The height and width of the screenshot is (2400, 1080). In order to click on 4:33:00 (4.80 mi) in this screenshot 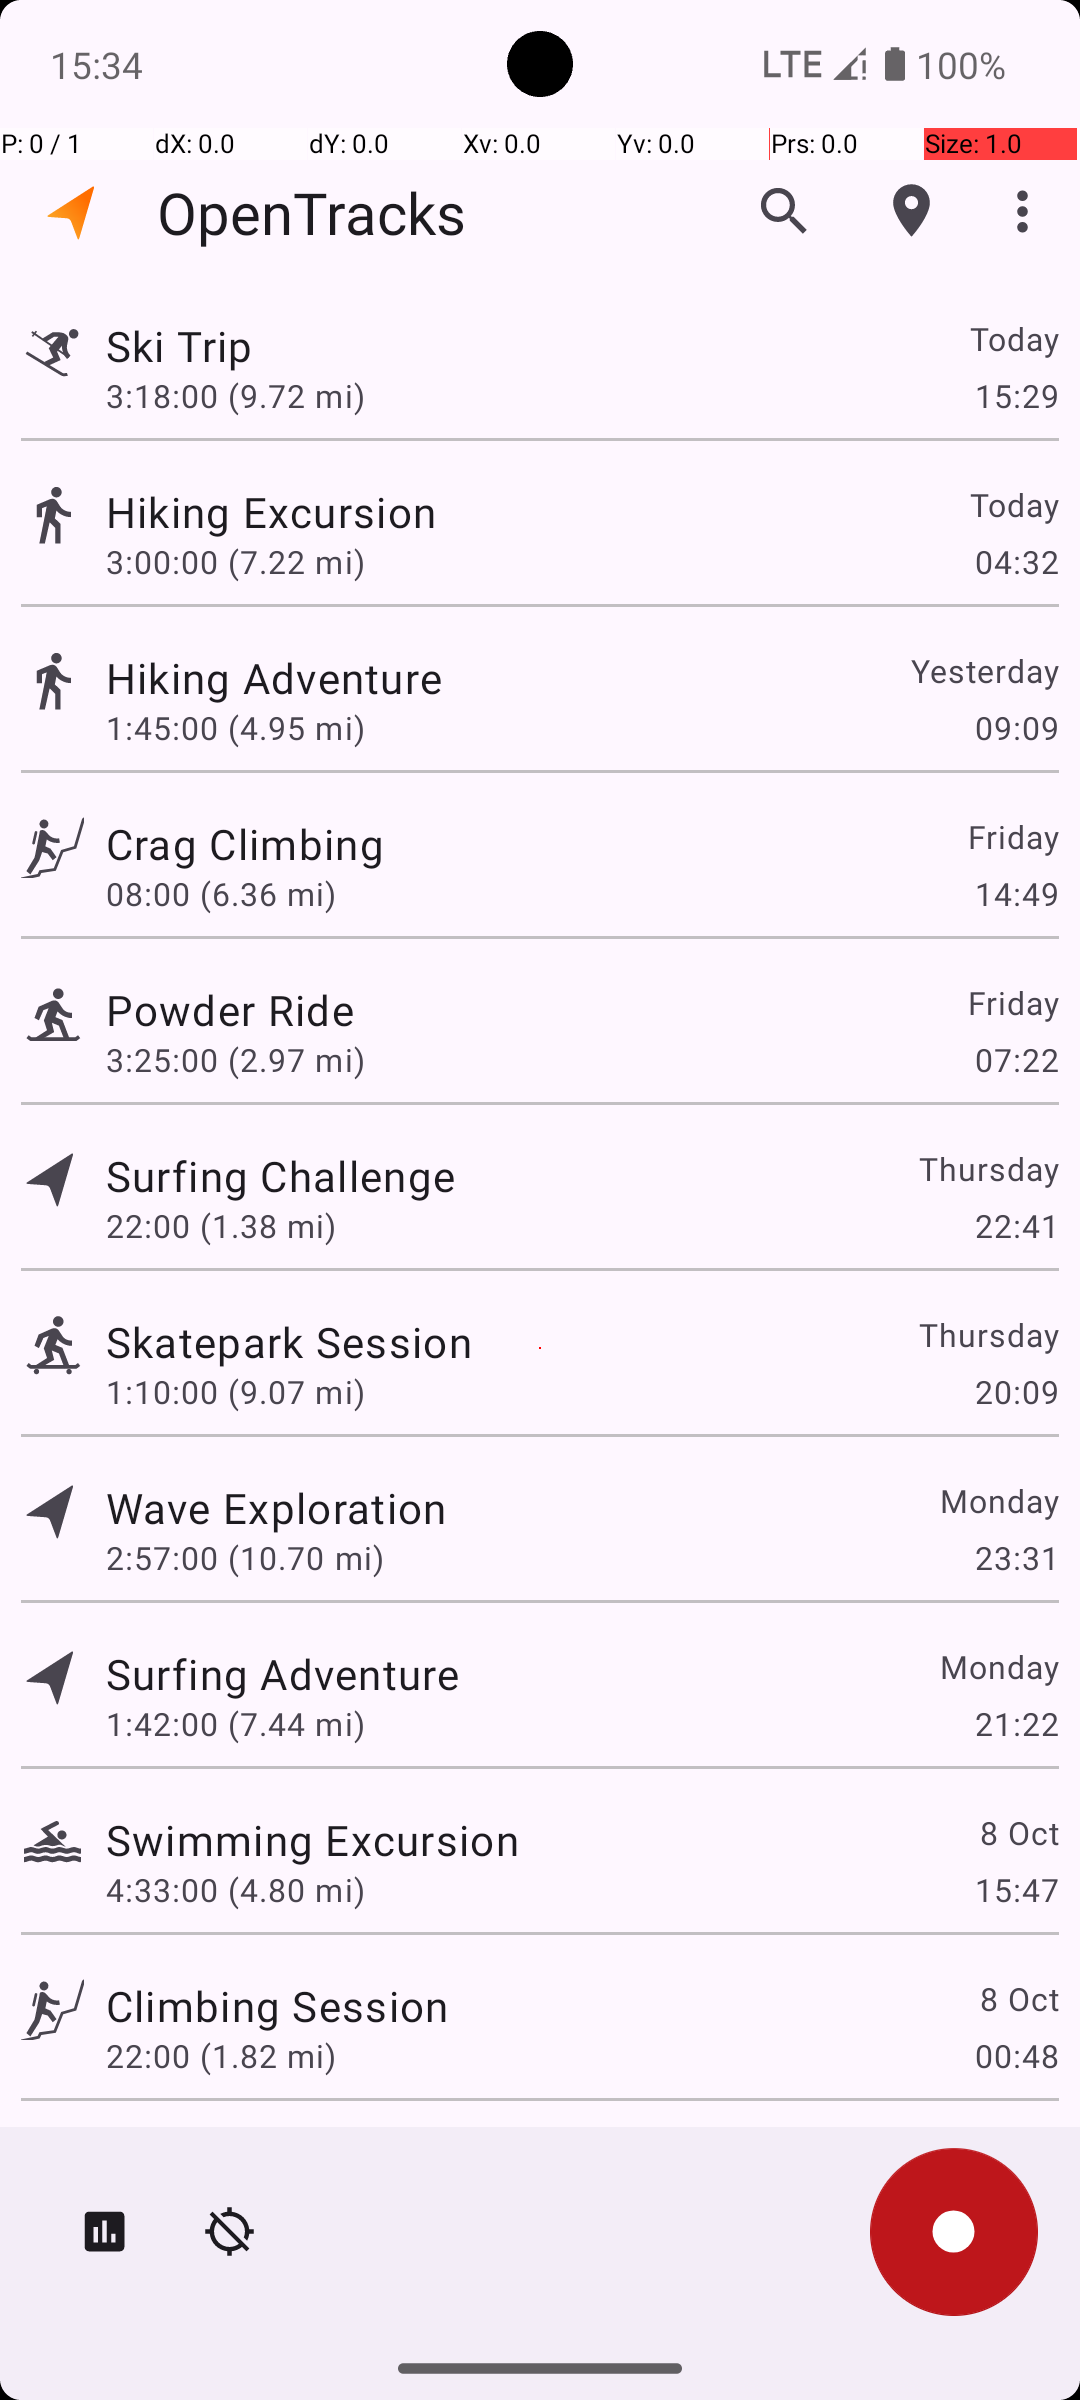, I will do `click(236, 1890)`.